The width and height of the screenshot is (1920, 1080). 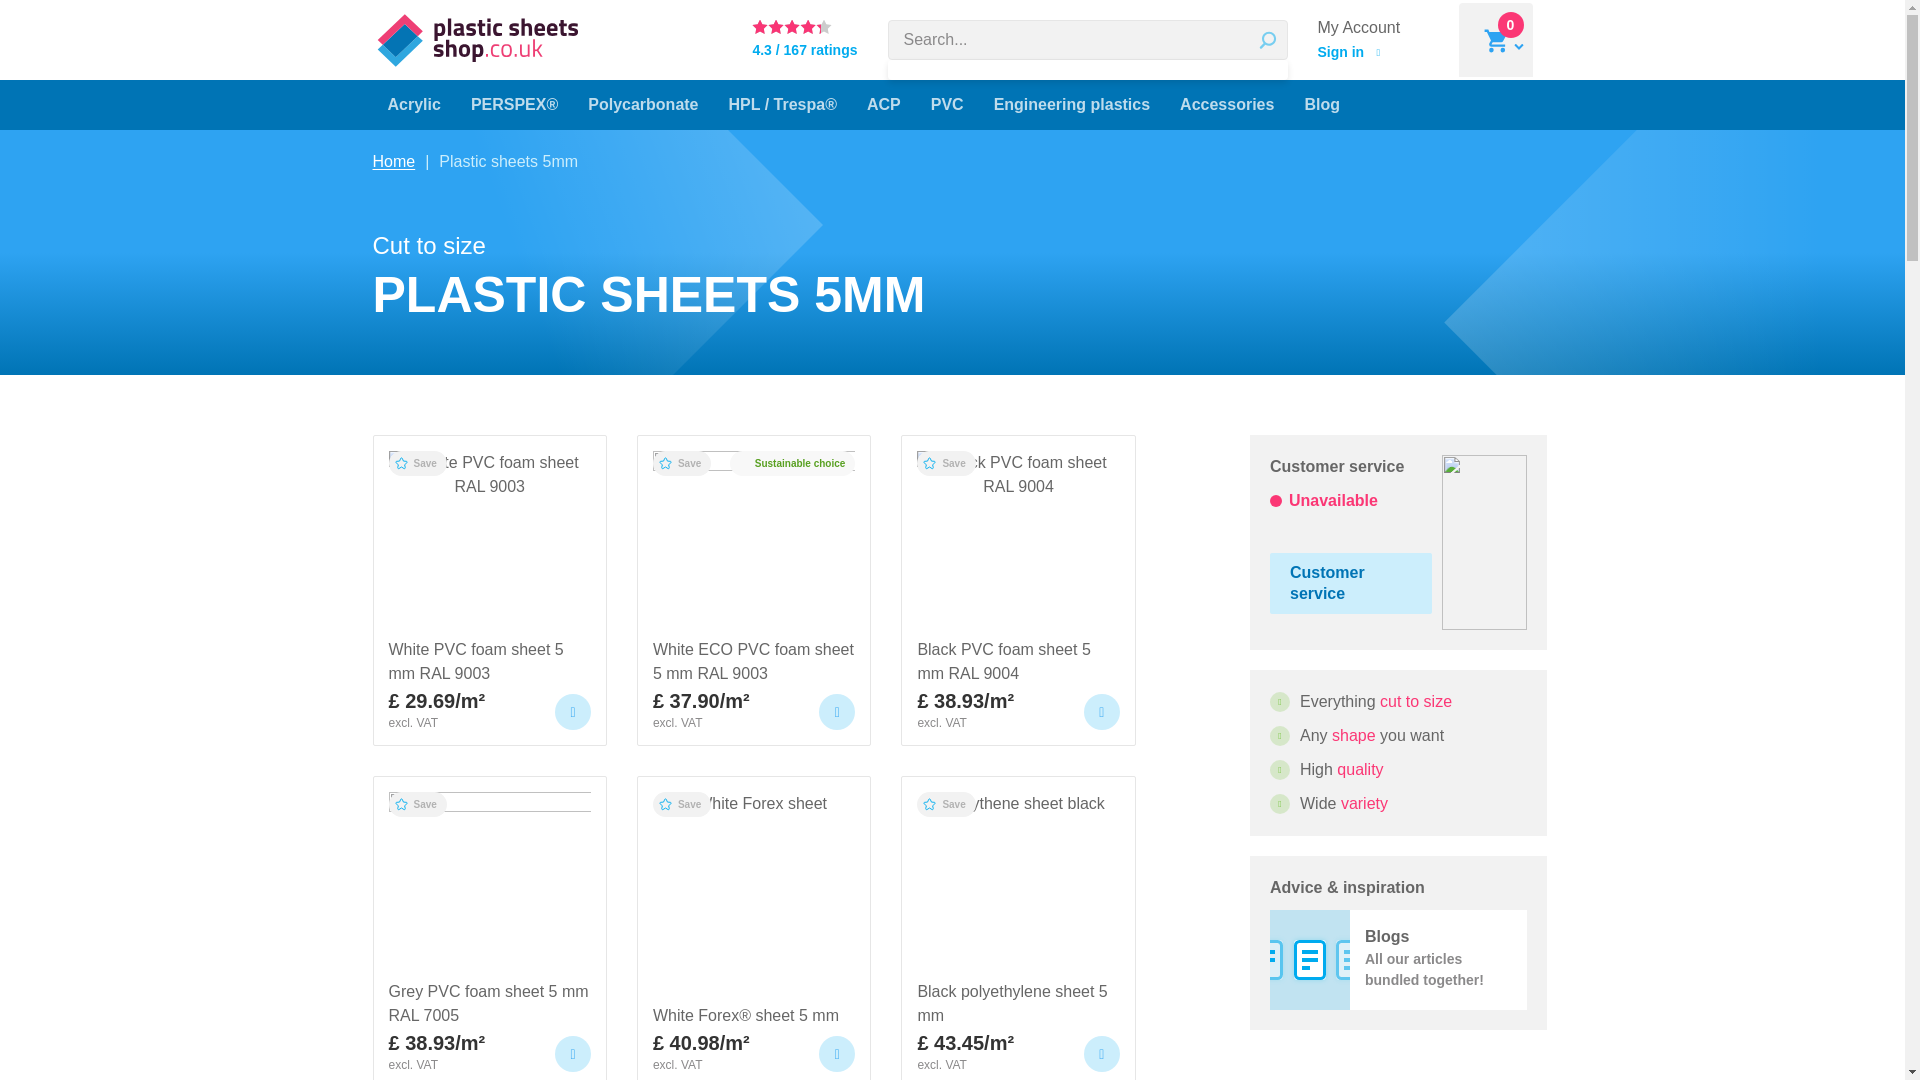 I want to click on 0, so click(x=32, y=17).